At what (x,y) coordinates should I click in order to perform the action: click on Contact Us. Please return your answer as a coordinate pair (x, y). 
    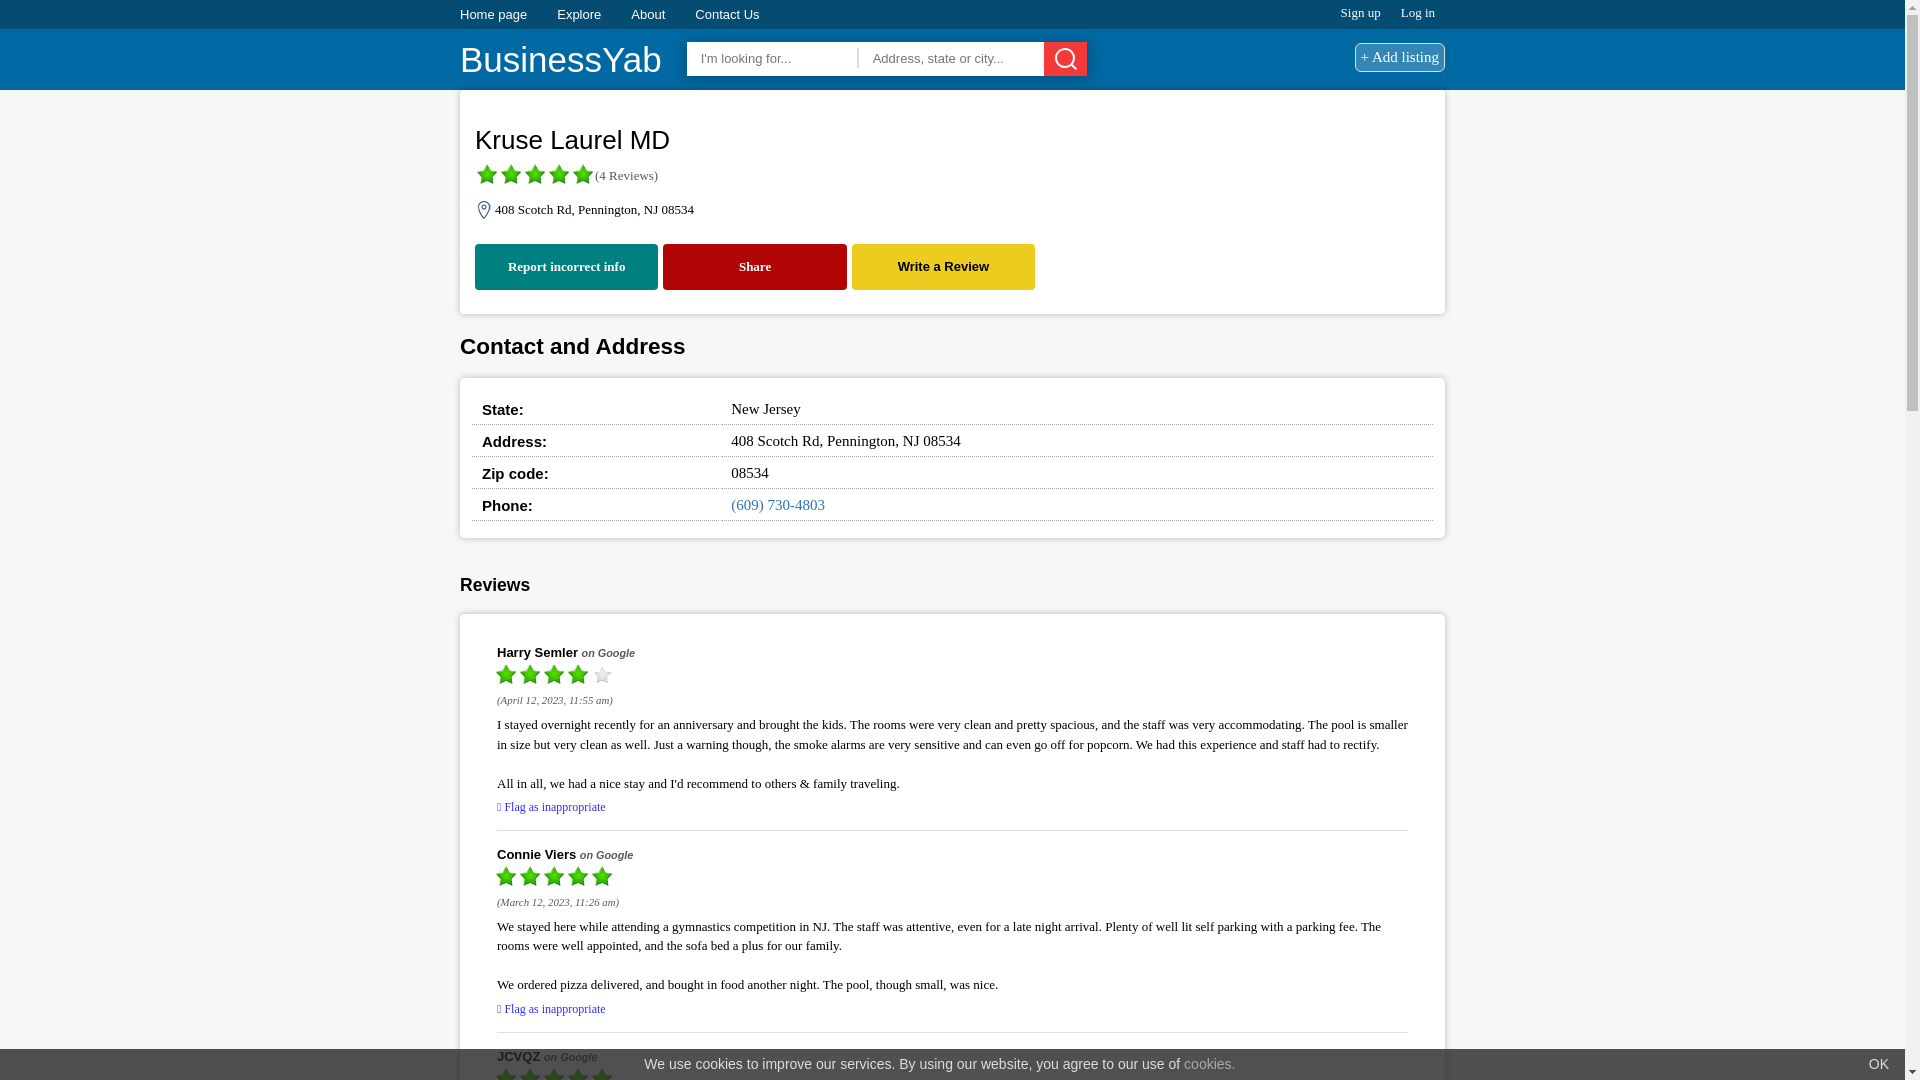
    Looking at the image, I should click on (726, 14).